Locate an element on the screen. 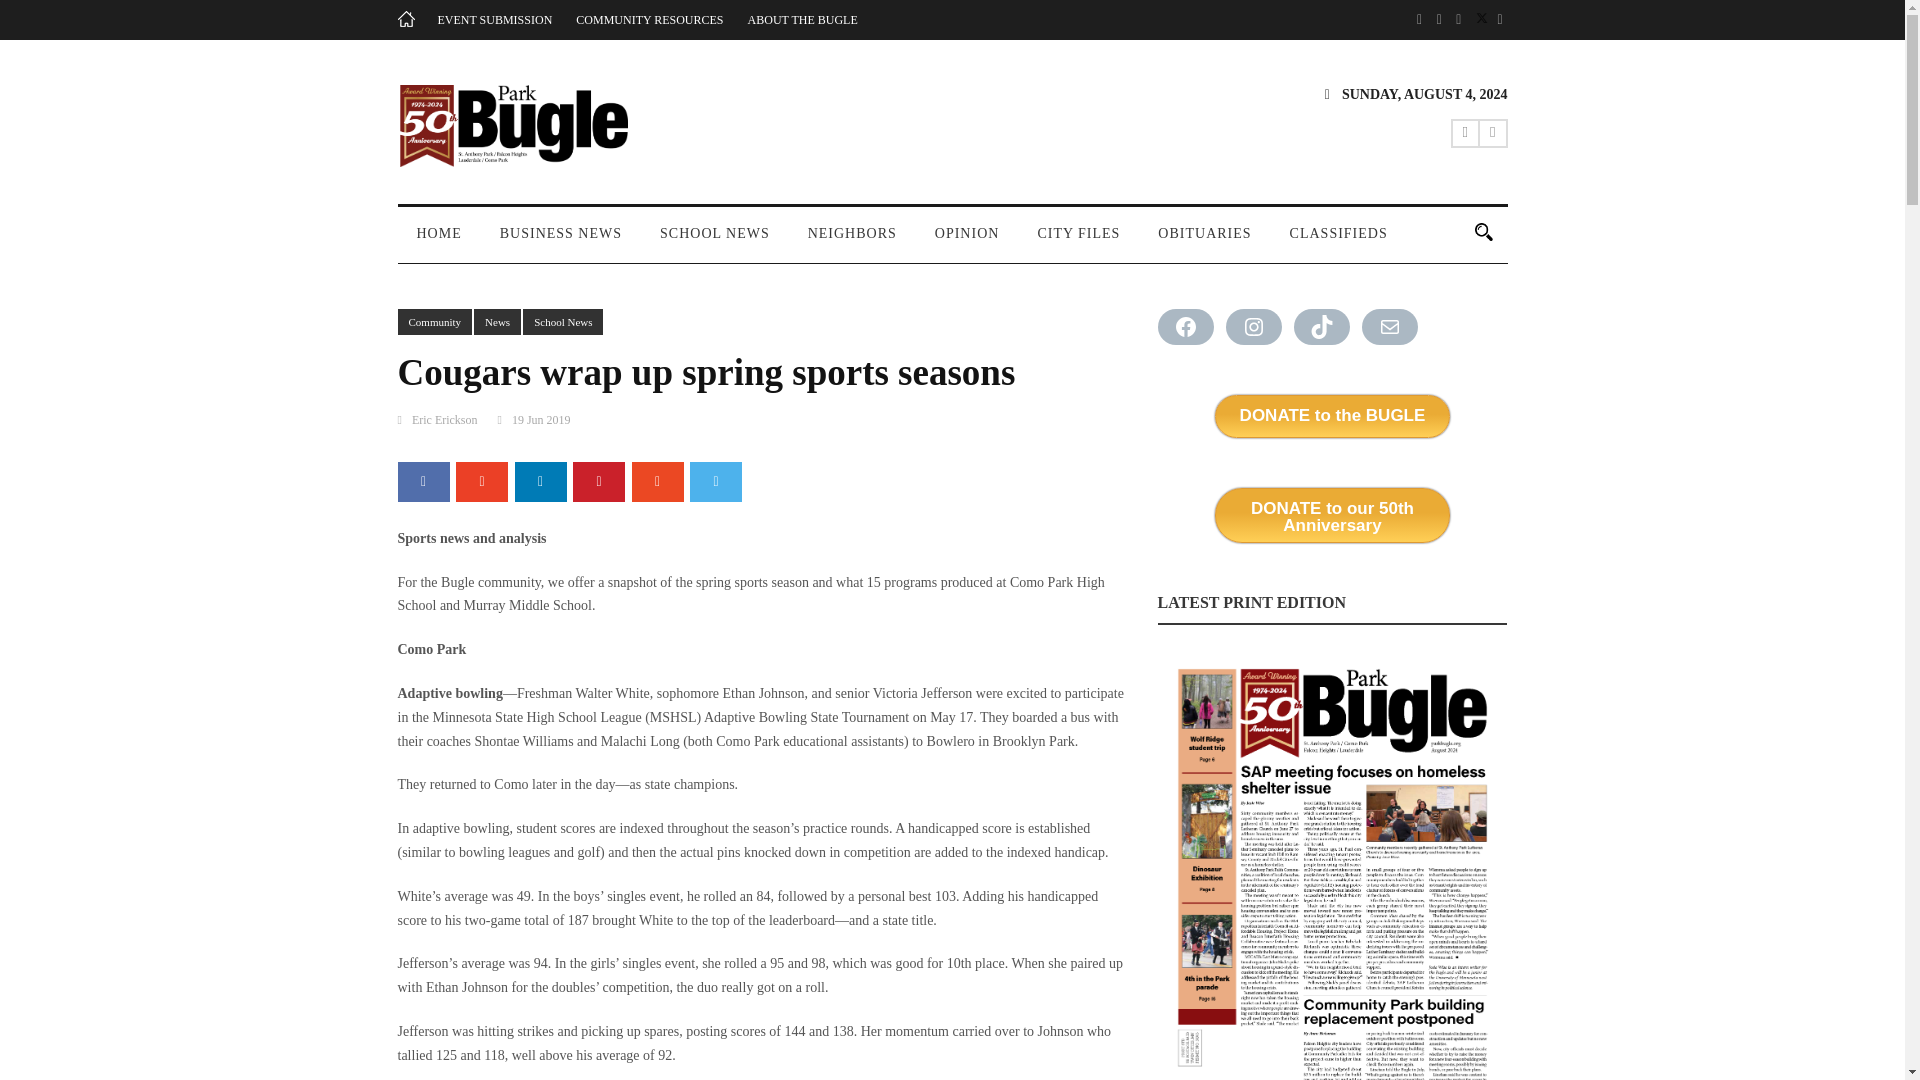 The width and height of the screenshot is (1920, 1080). CITY FILES is located at coordinates (1078, 242).